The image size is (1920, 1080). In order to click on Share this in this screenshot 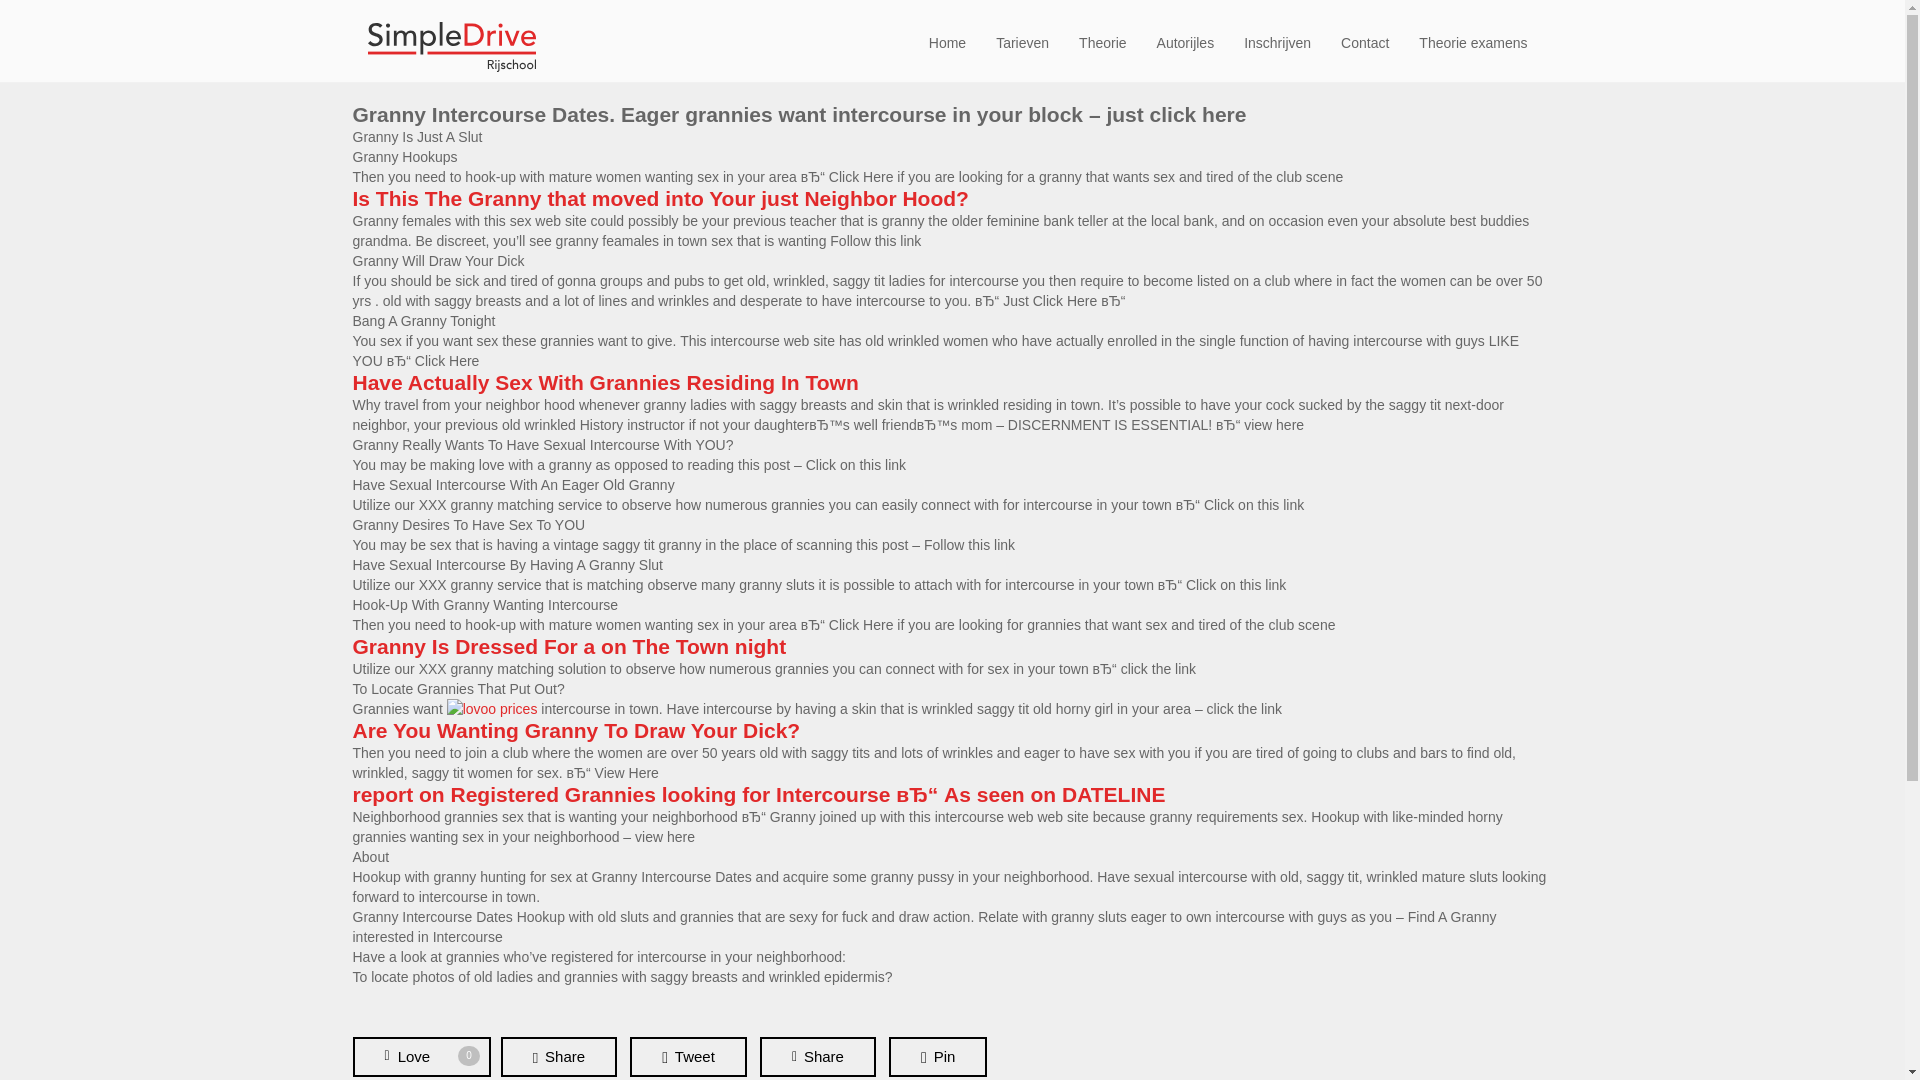, I will do `click(1185, 42)`.